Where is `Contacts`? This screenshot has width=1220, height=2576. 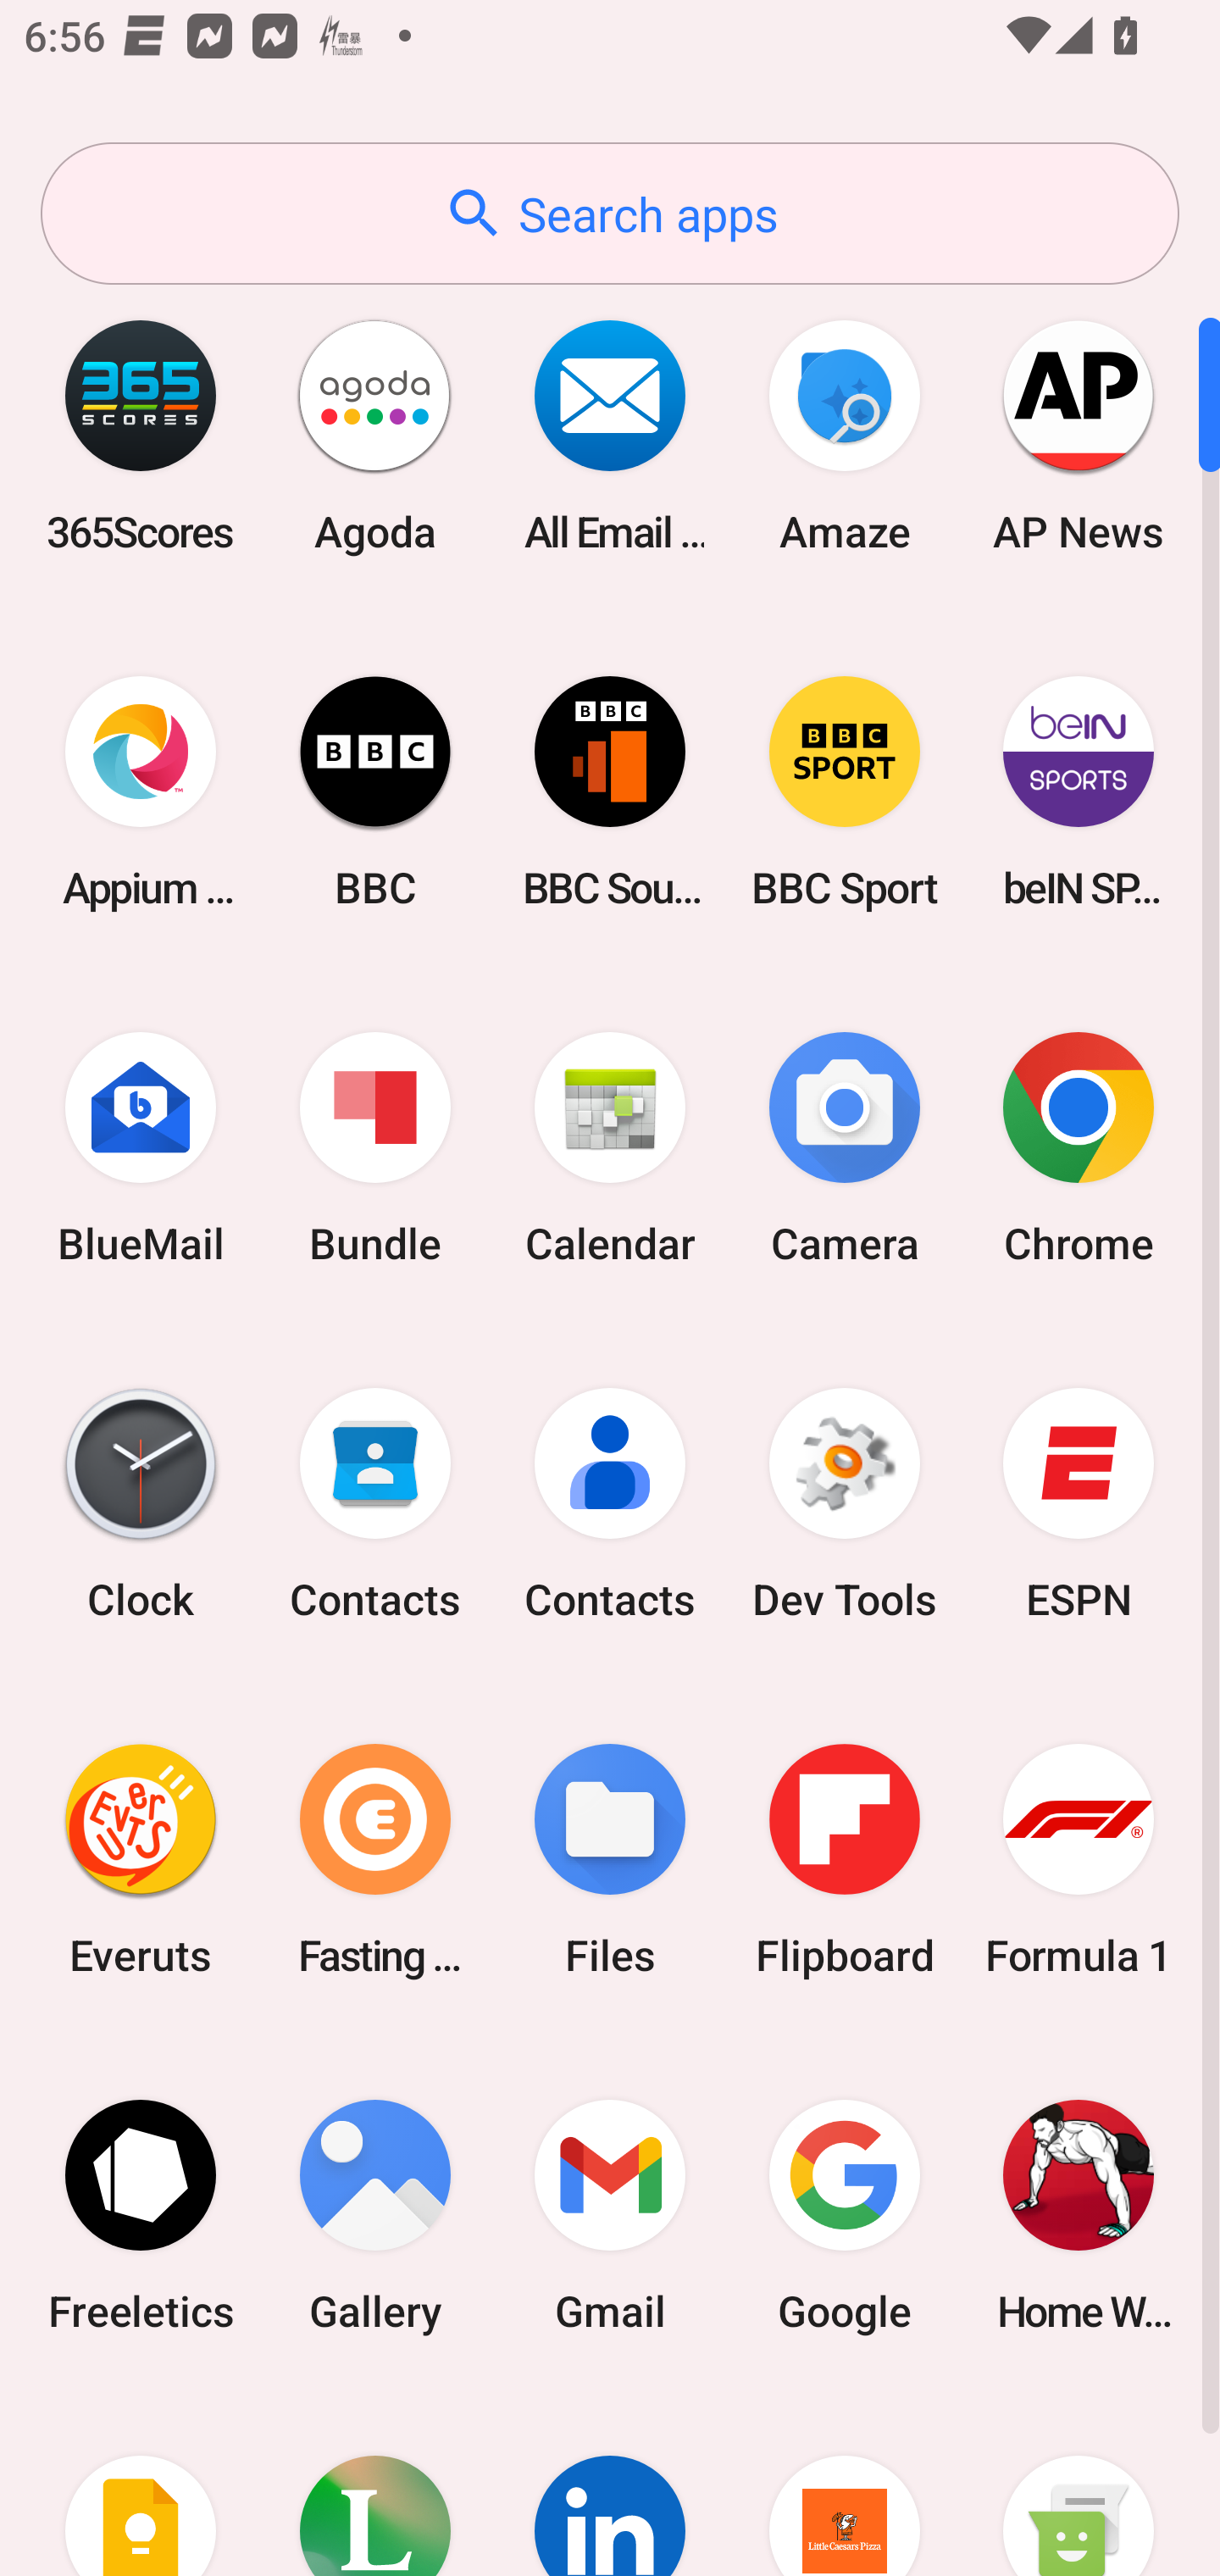 Contacts is located at coordinates (375, 1504).